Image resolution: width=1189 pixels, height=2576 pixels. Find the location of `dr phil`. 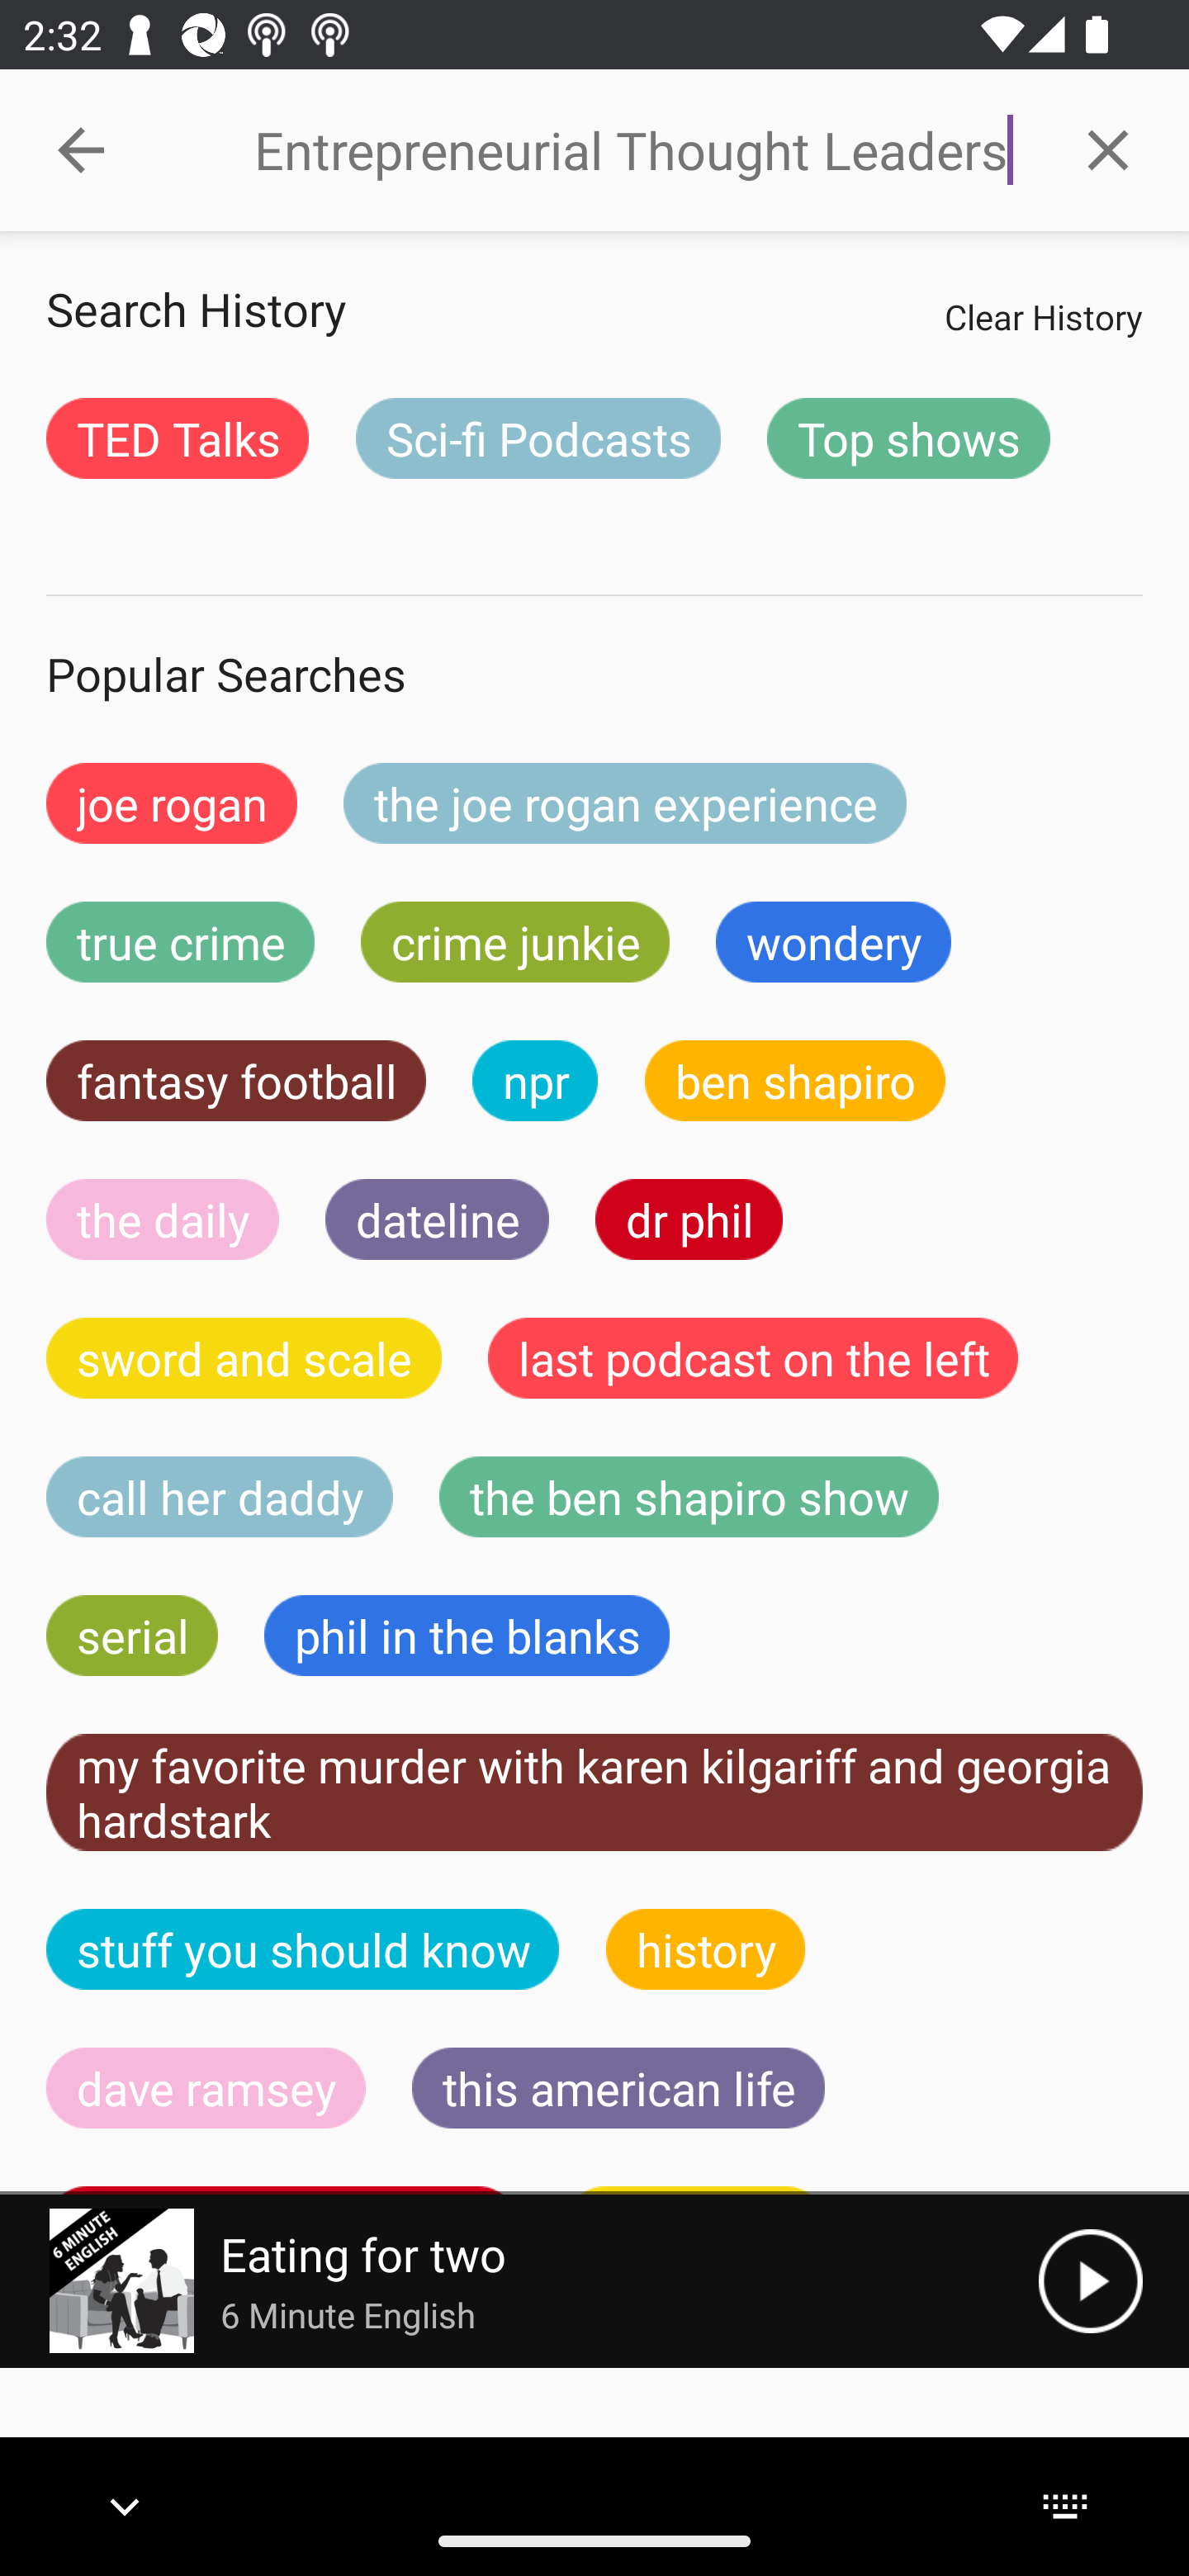

dr phil is located at coordinates (689, 1219).